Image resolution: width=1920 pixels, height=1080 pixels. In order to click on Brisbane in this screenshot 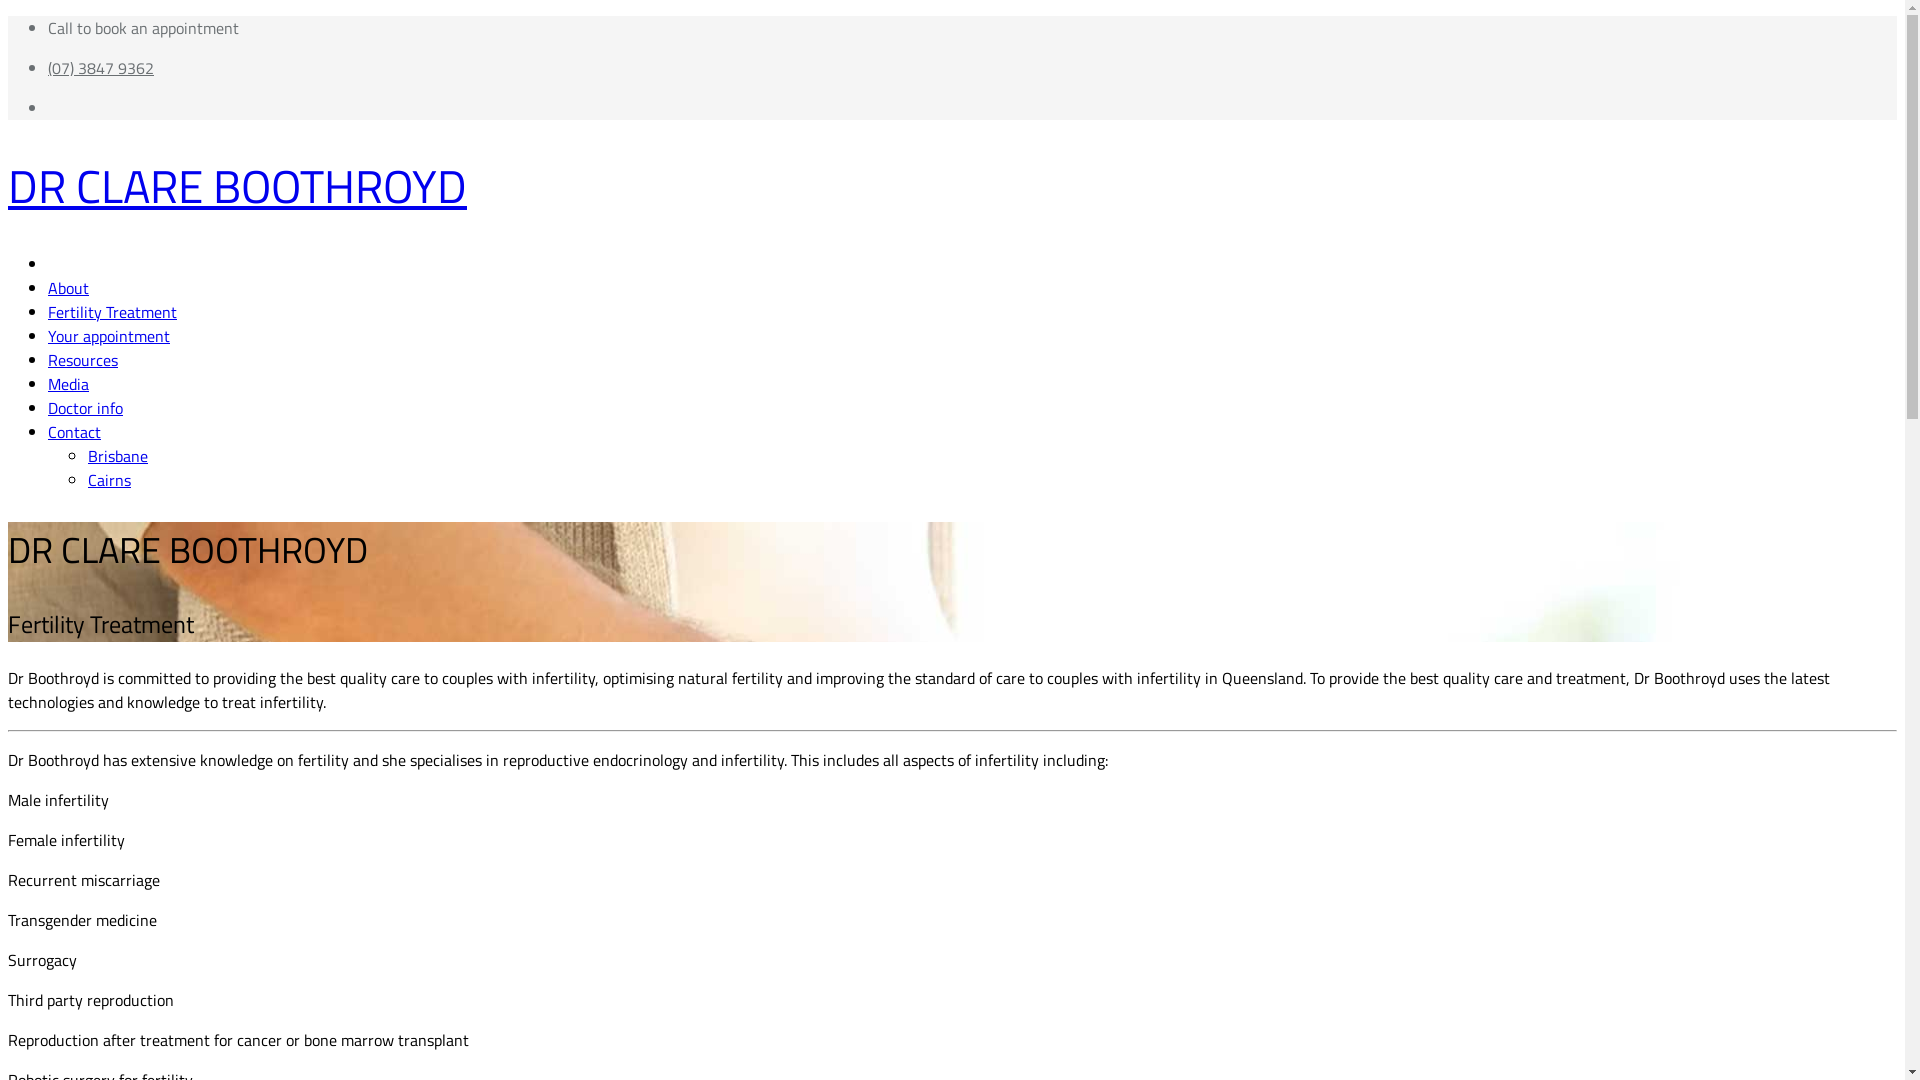, I will do `click(118, 456)`.